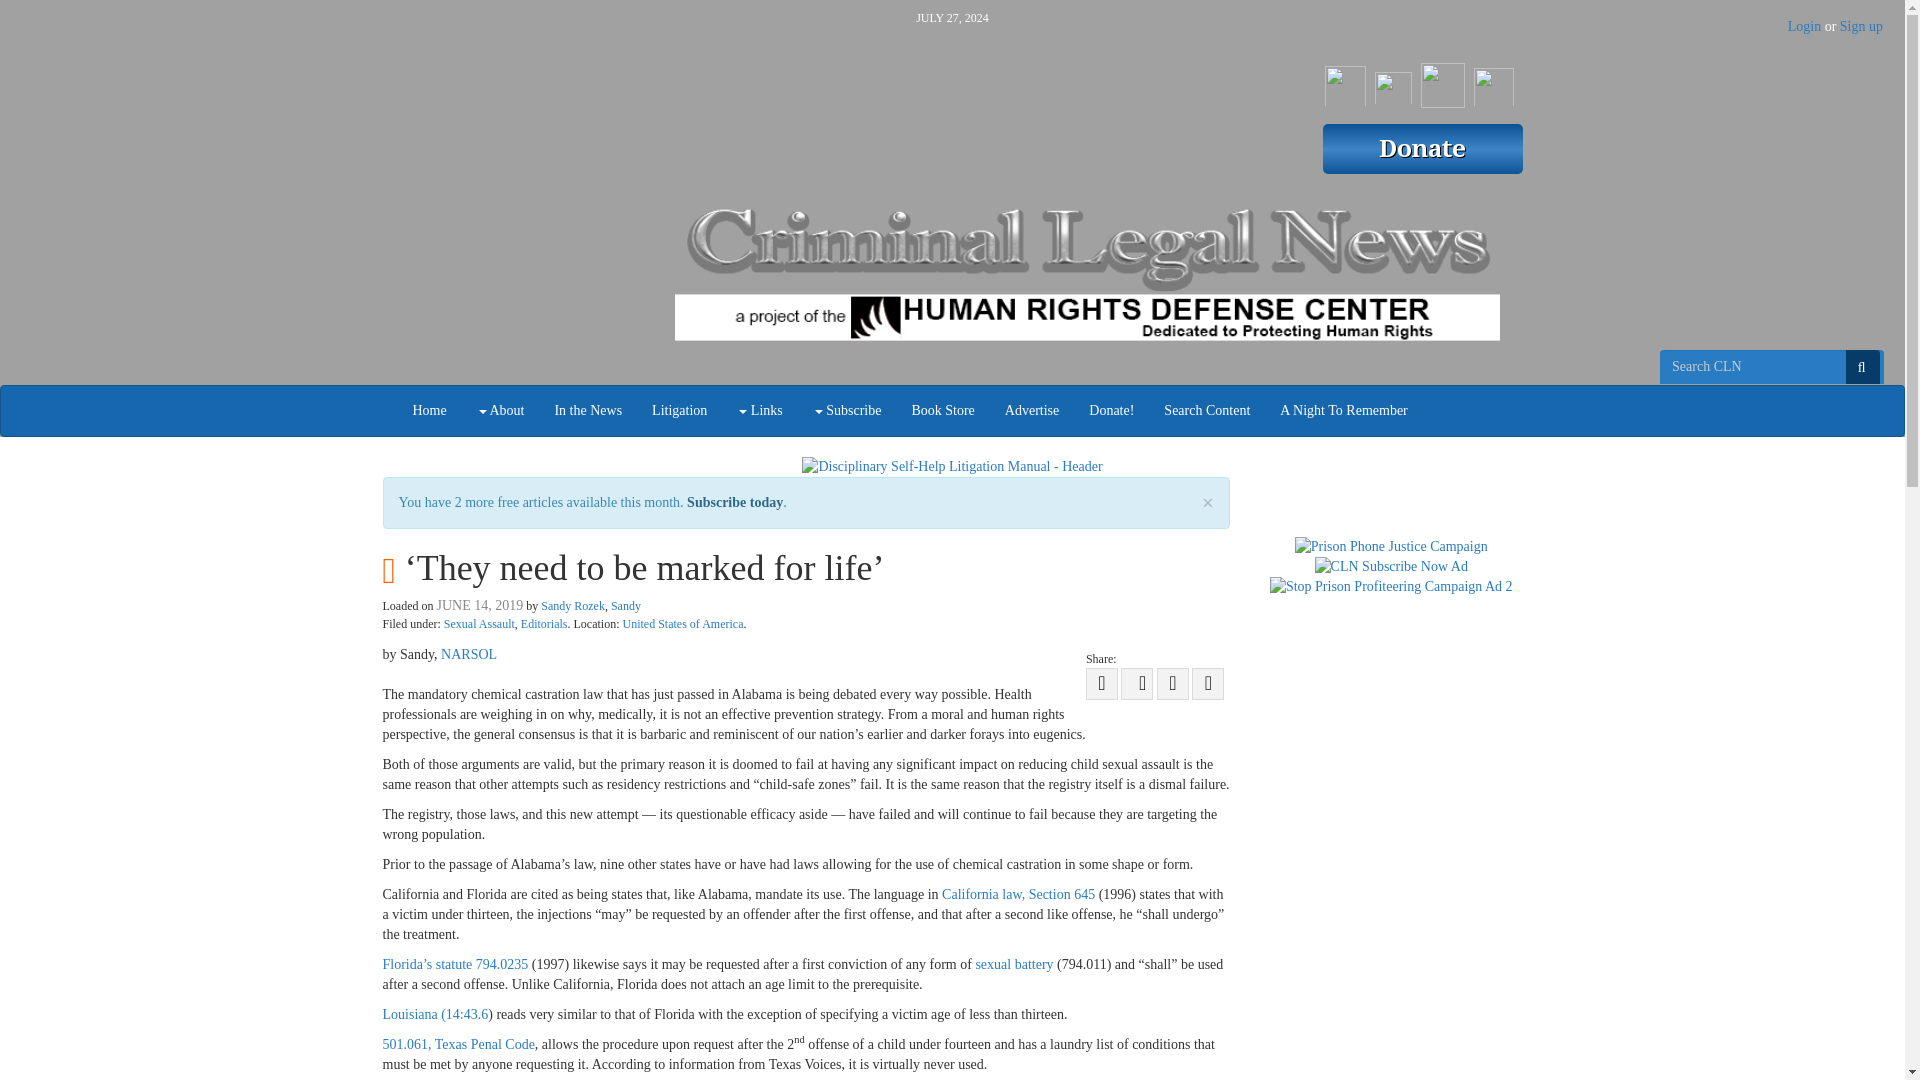 This screenshot has width=1920, height=1080. Describe the element at coordinates (942, 410) in the screenshot. I see `Book Store` at that location.